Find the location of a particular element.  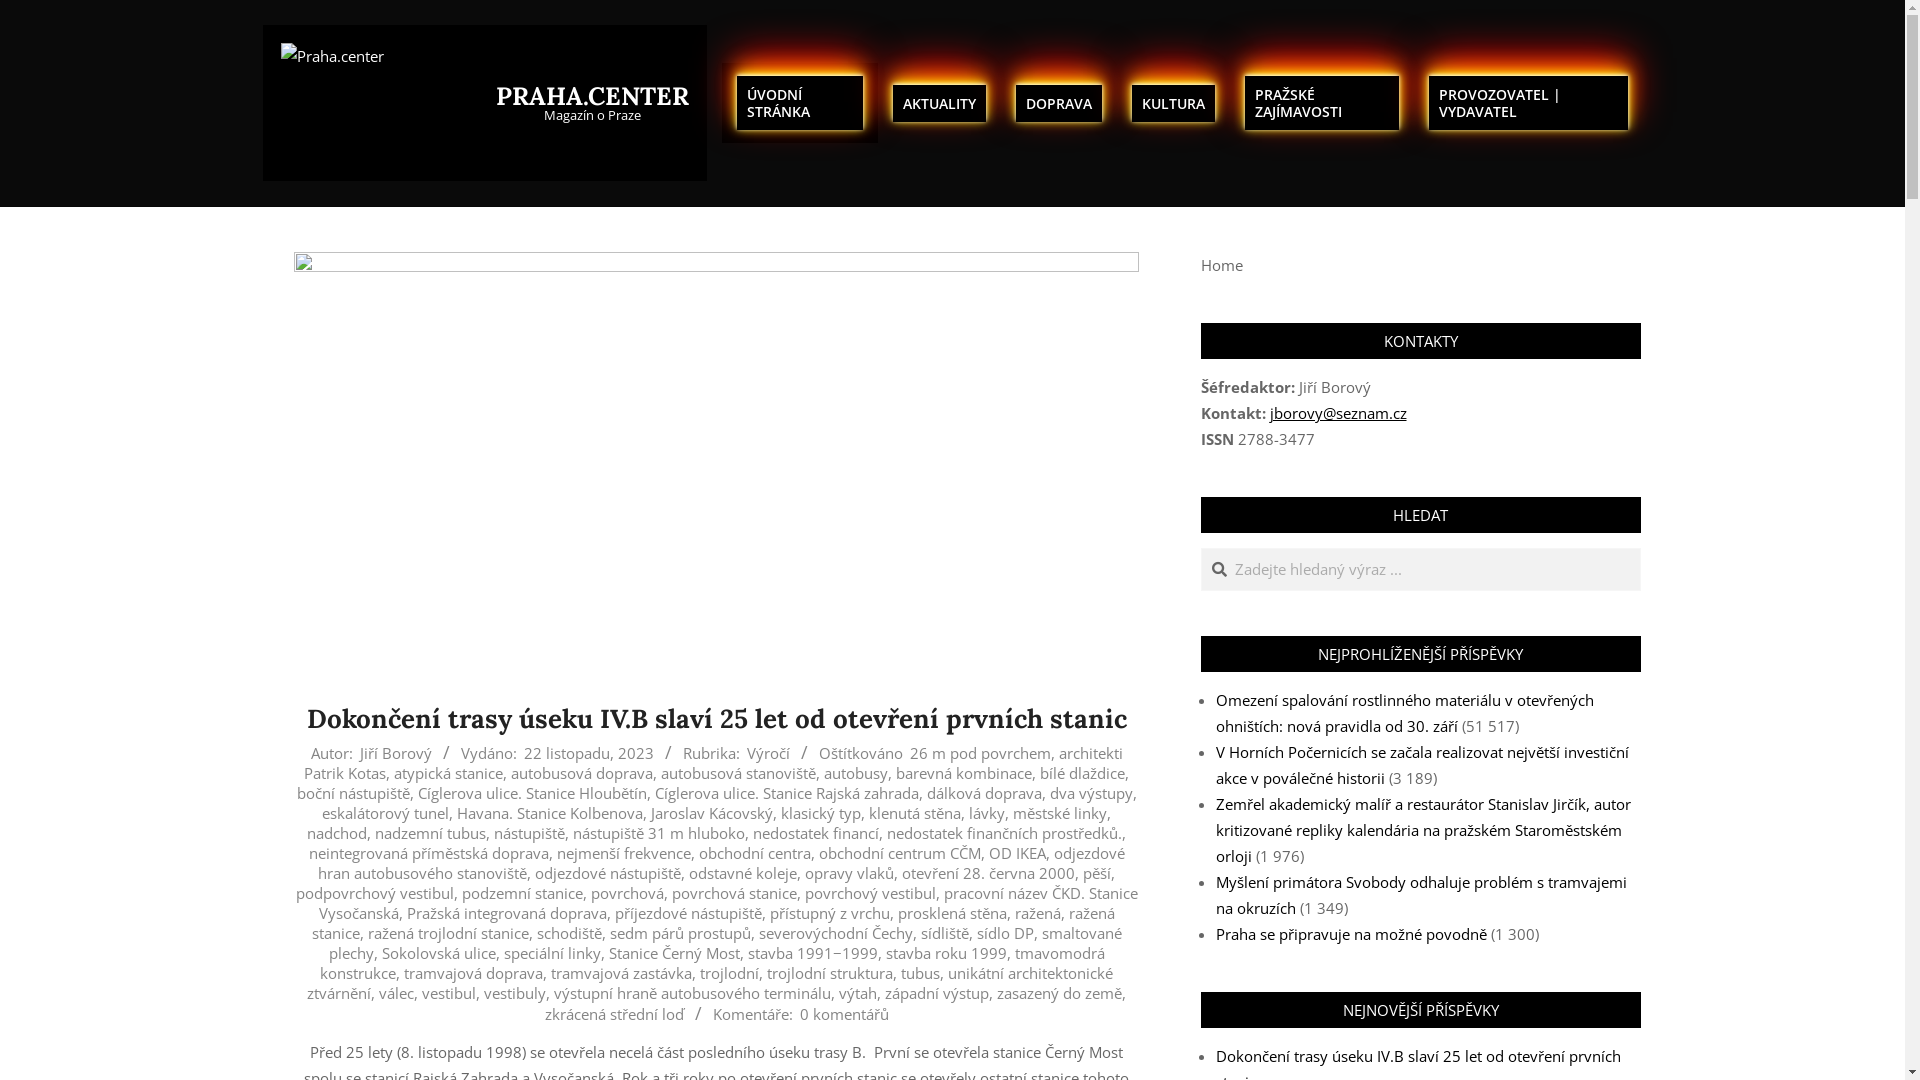

PROVOZOVATEL | VYDAVATEL is located at coordinates (1528, 103).